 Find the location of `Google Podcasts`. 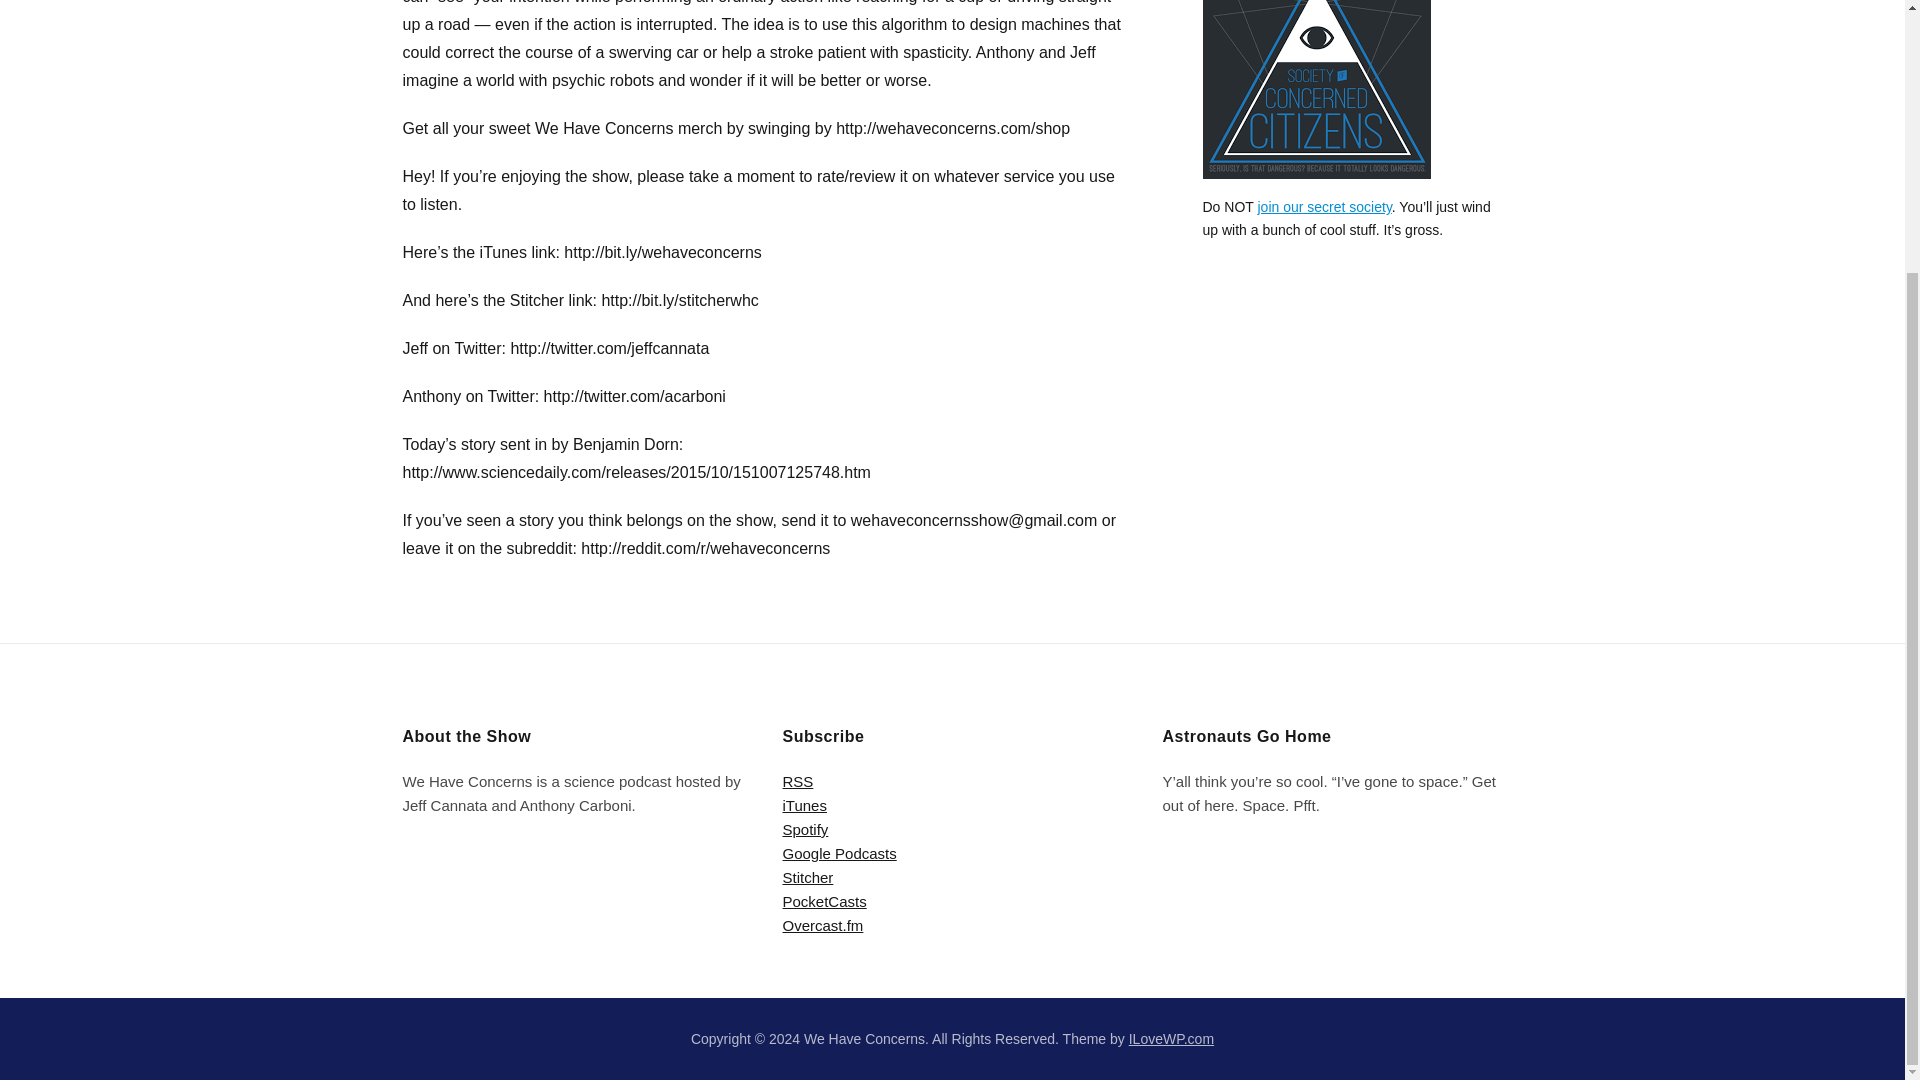

Google Podcasts is located at coordinates (838, 852).